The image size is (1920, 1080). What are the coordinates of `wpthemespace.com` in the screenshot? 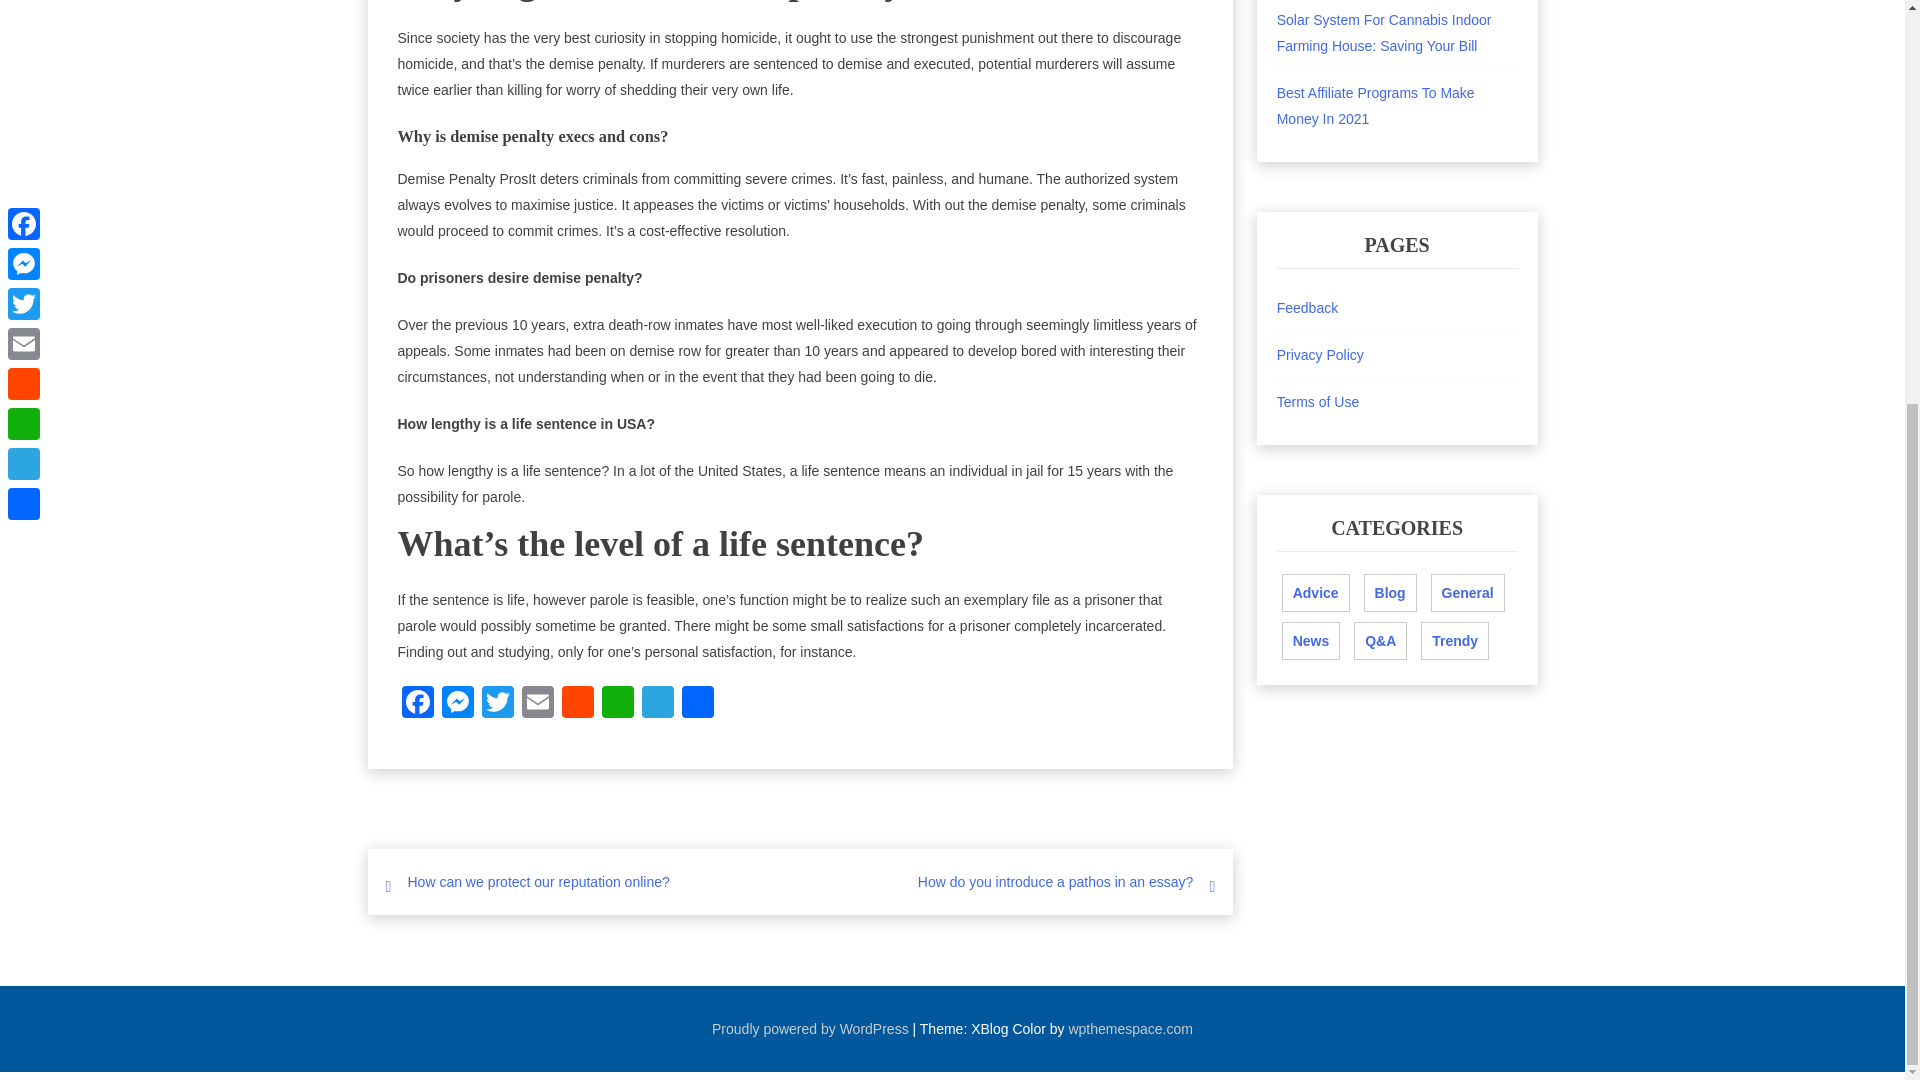 It's located at (1130, 1029).